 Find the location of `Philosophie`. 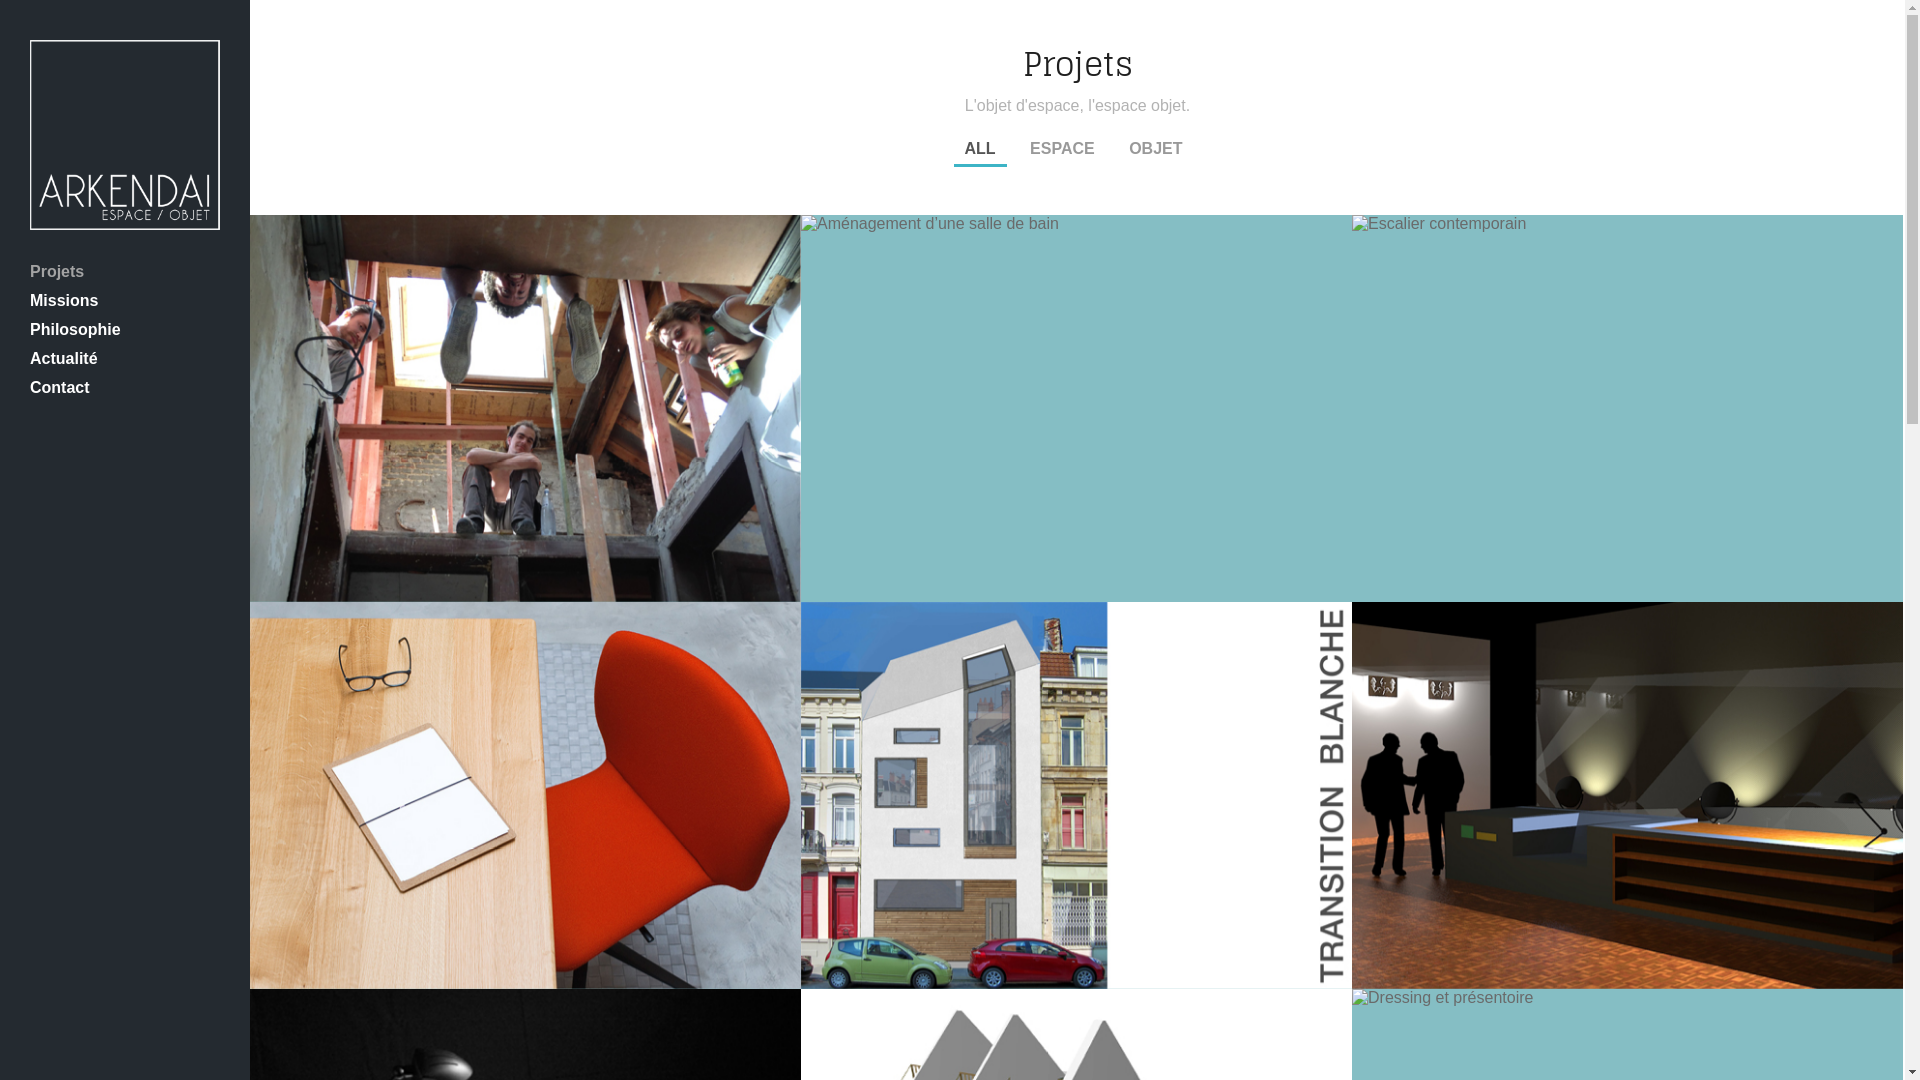

Philosophie is located at coordinates (125, 330).